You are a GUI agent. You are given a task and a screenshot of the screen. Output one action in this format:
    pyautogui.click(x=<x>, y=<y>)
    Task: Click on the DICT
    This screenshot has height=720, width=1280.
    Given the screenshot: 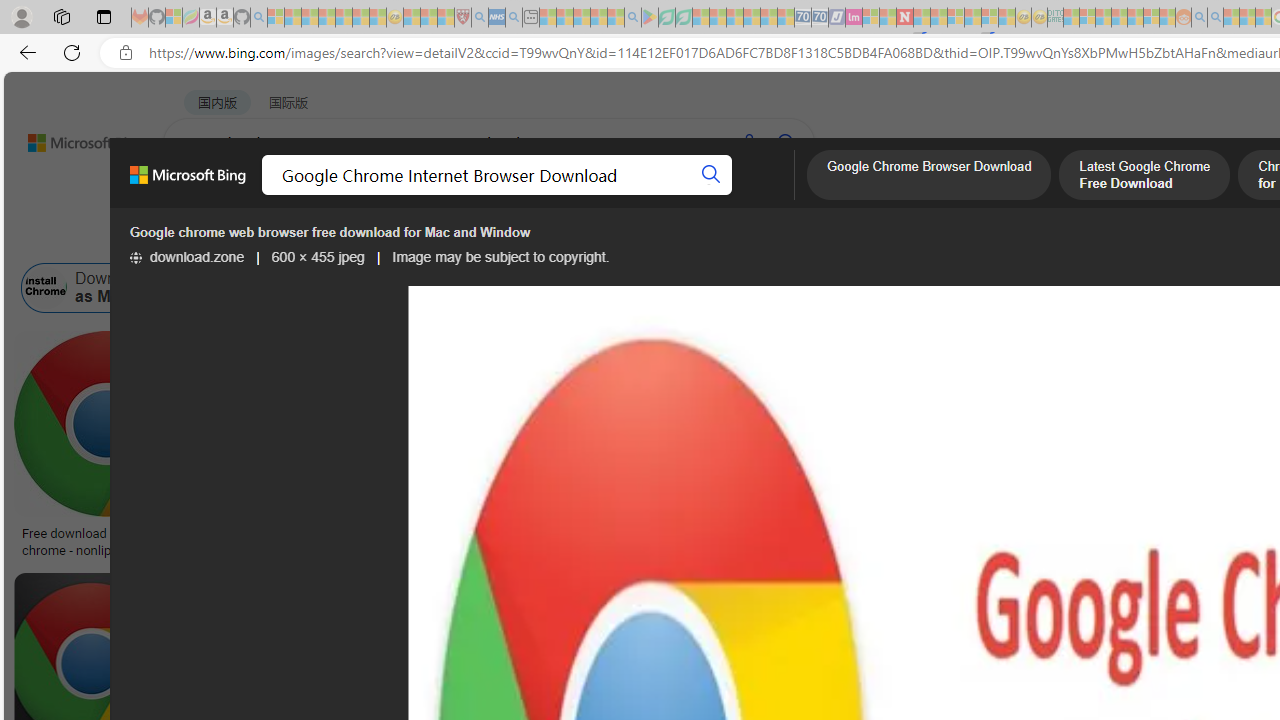 What is the action you would take?
    pyautogui.click(x=717, y=195)
    